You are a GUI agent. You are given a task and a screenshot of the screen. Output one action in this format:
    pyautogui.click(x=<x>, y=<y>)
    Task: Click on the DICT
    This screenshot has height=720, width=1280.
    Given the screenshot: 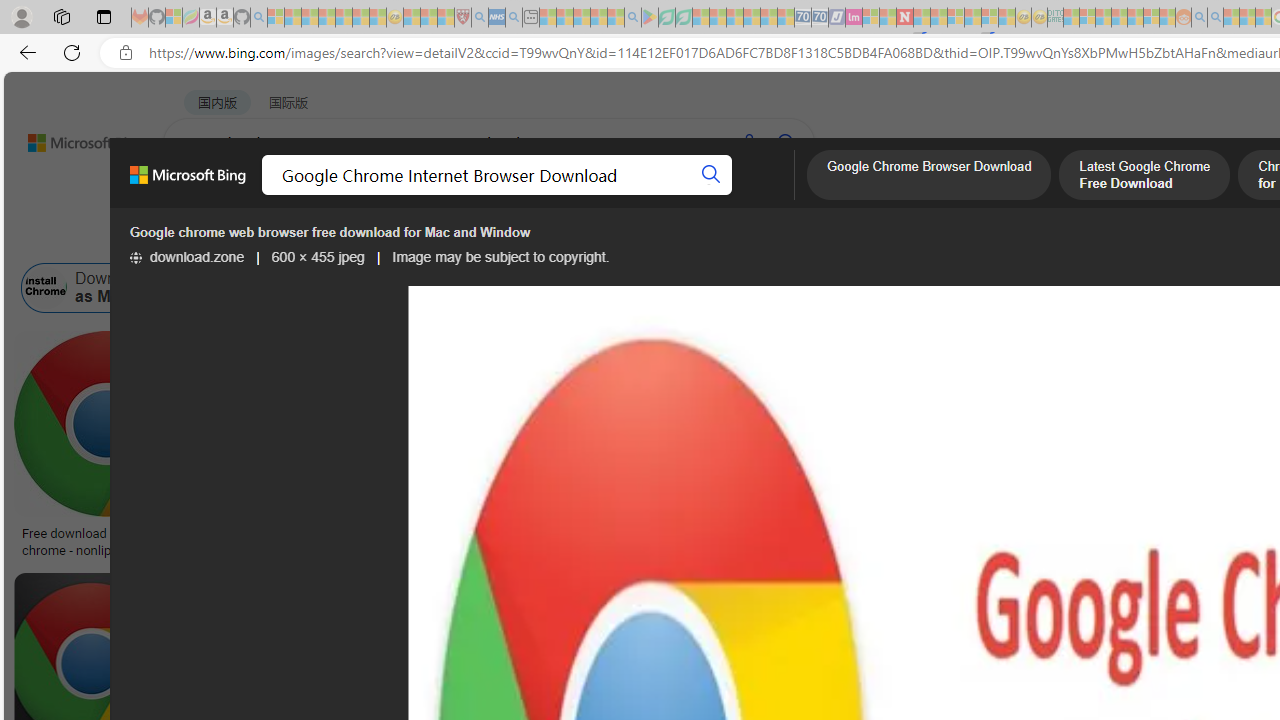 What is the action you would take?
    pyautogui.click(x=717, y=195)
    